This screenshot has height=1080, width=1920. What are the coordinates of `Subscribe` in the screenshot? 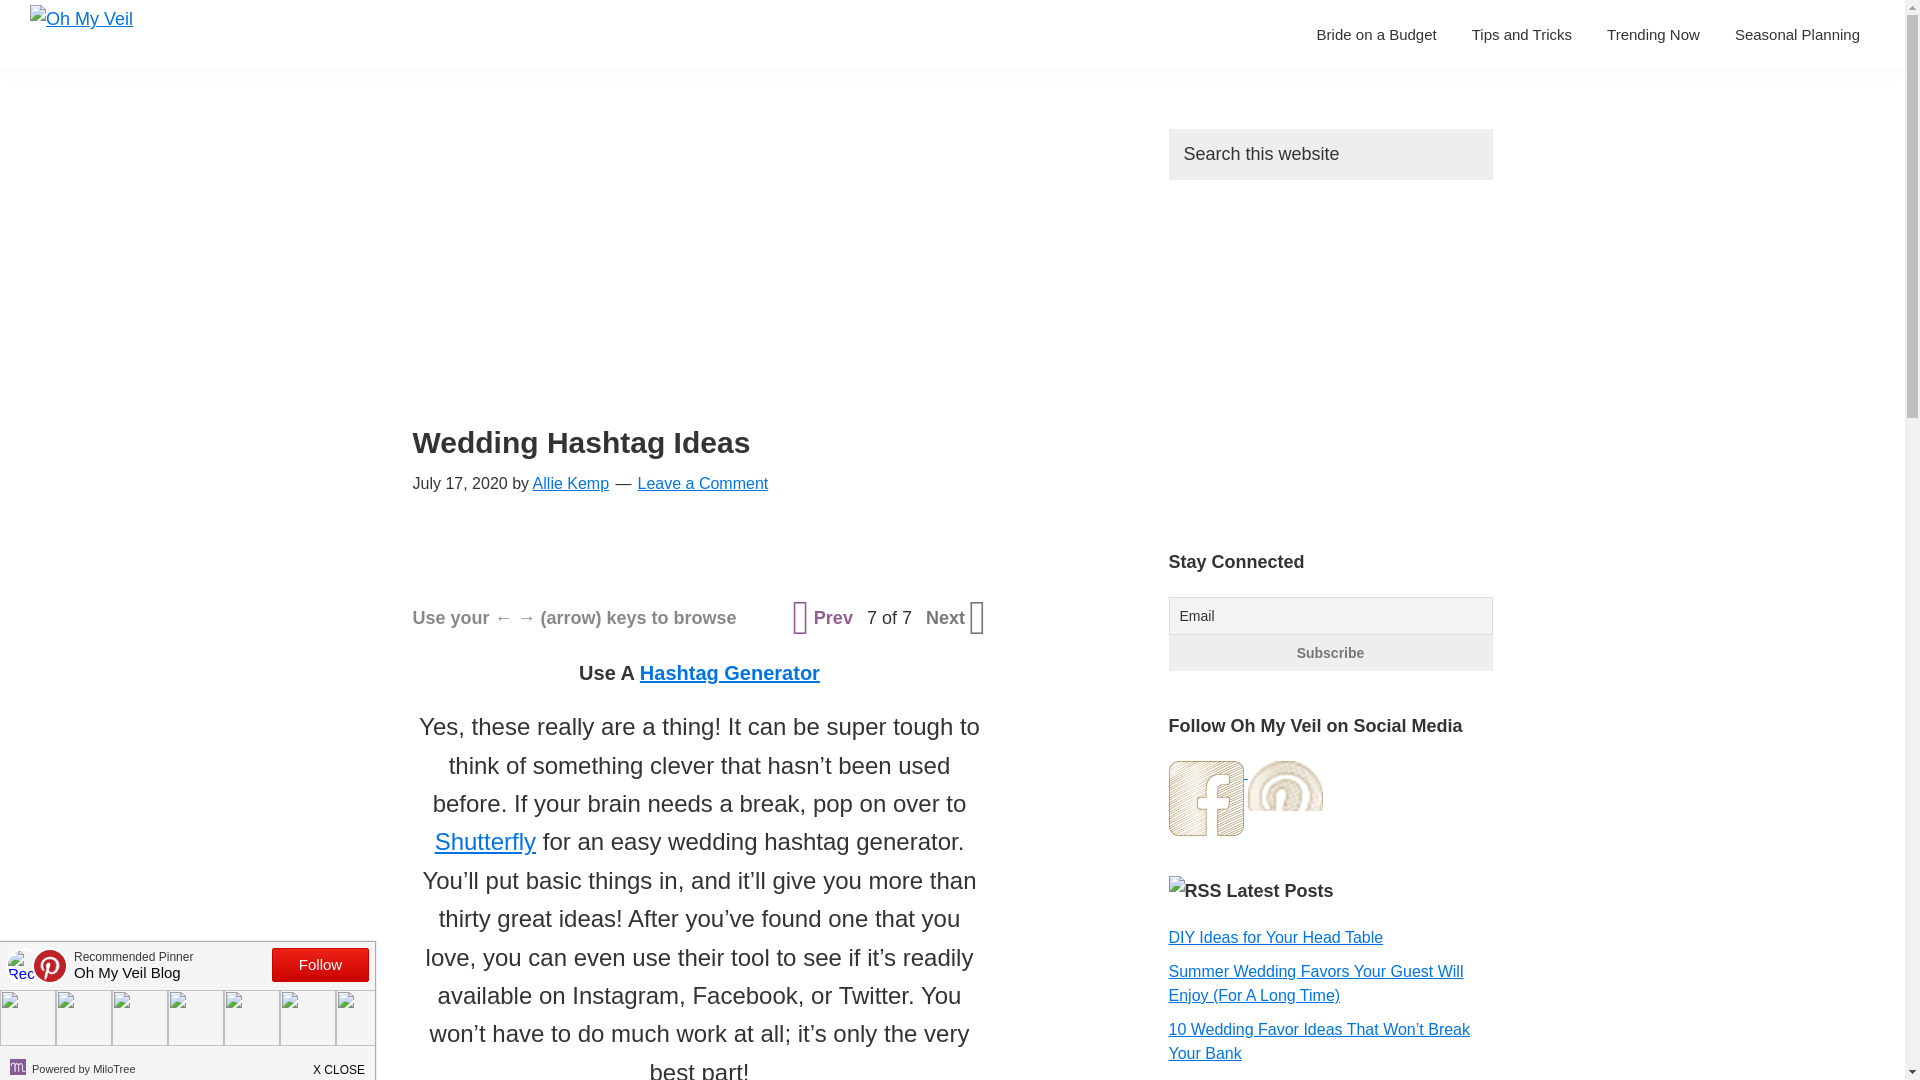 It's located at (1329, 652).